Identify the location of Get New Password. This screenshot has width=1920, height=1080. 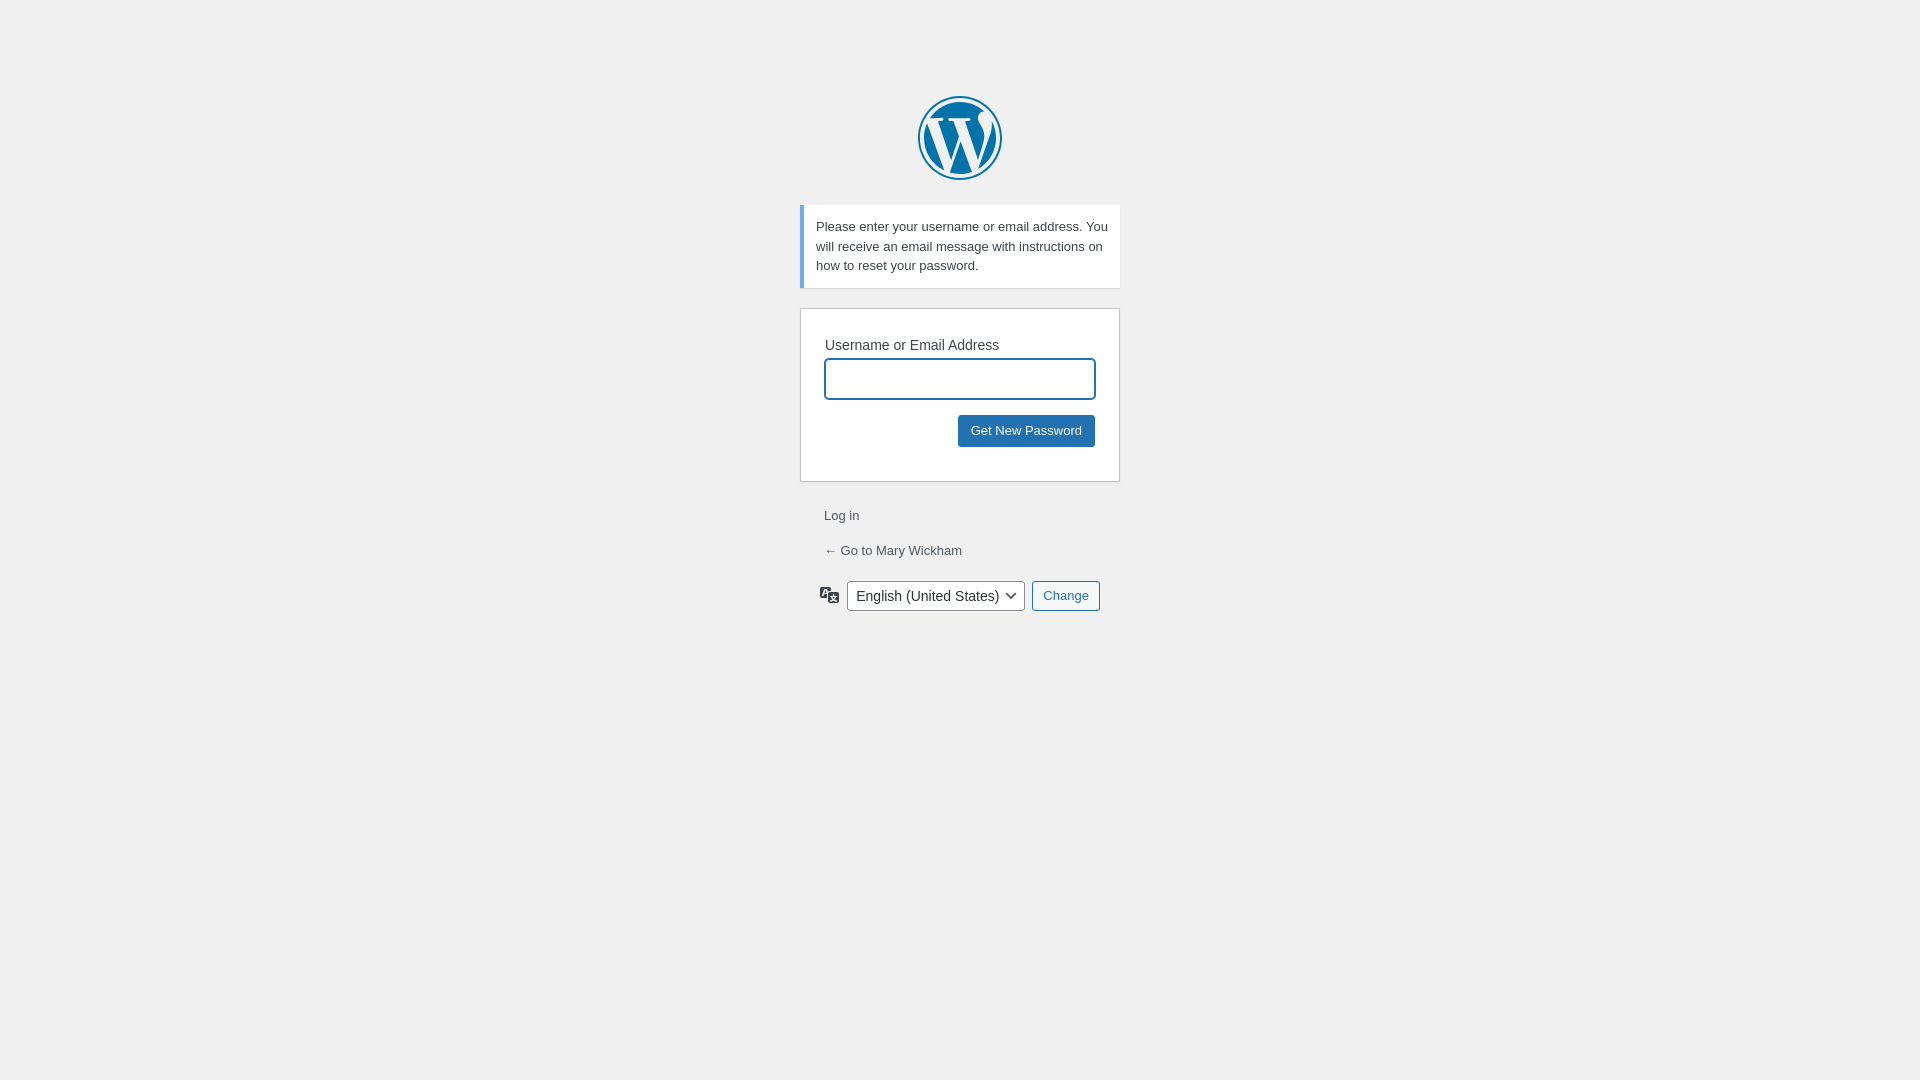
(1026, 430).